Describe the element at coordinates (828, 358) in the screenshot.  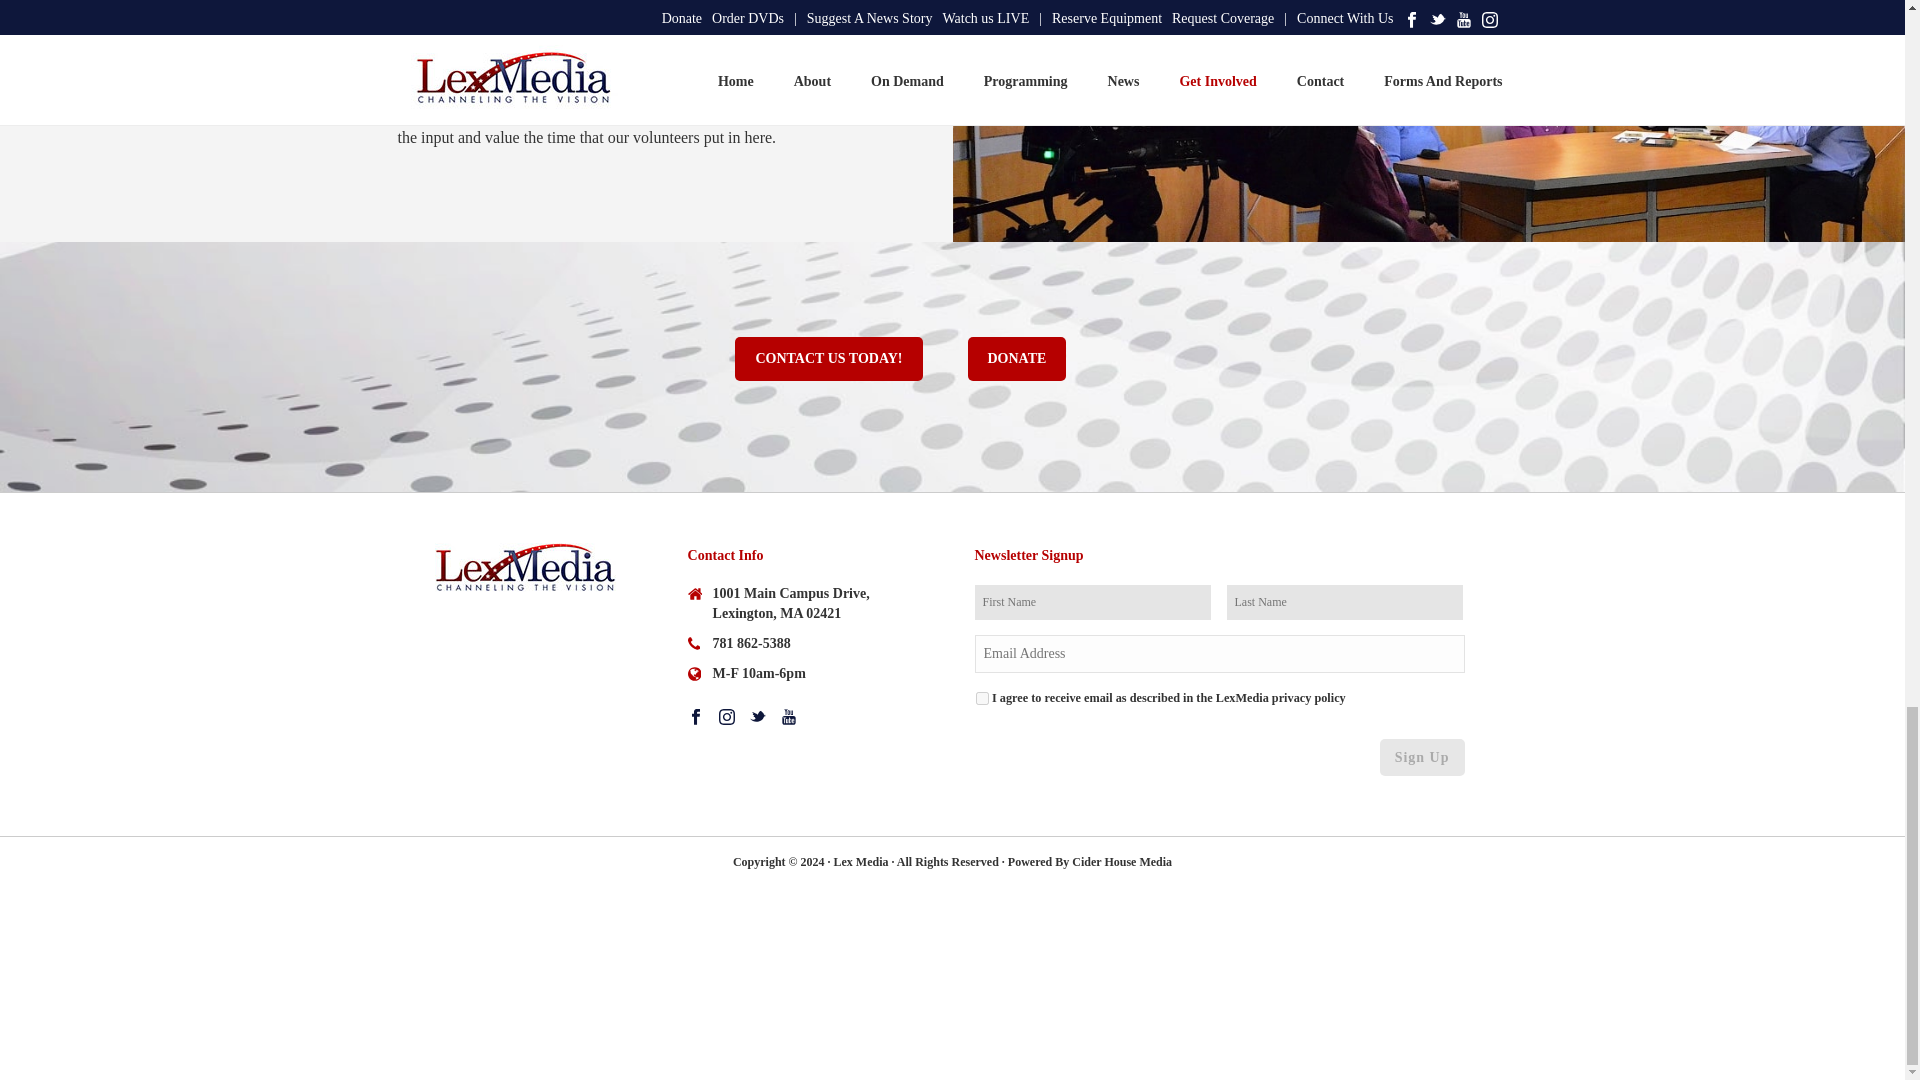
I see `CONTACT US TODAY!` at that location.